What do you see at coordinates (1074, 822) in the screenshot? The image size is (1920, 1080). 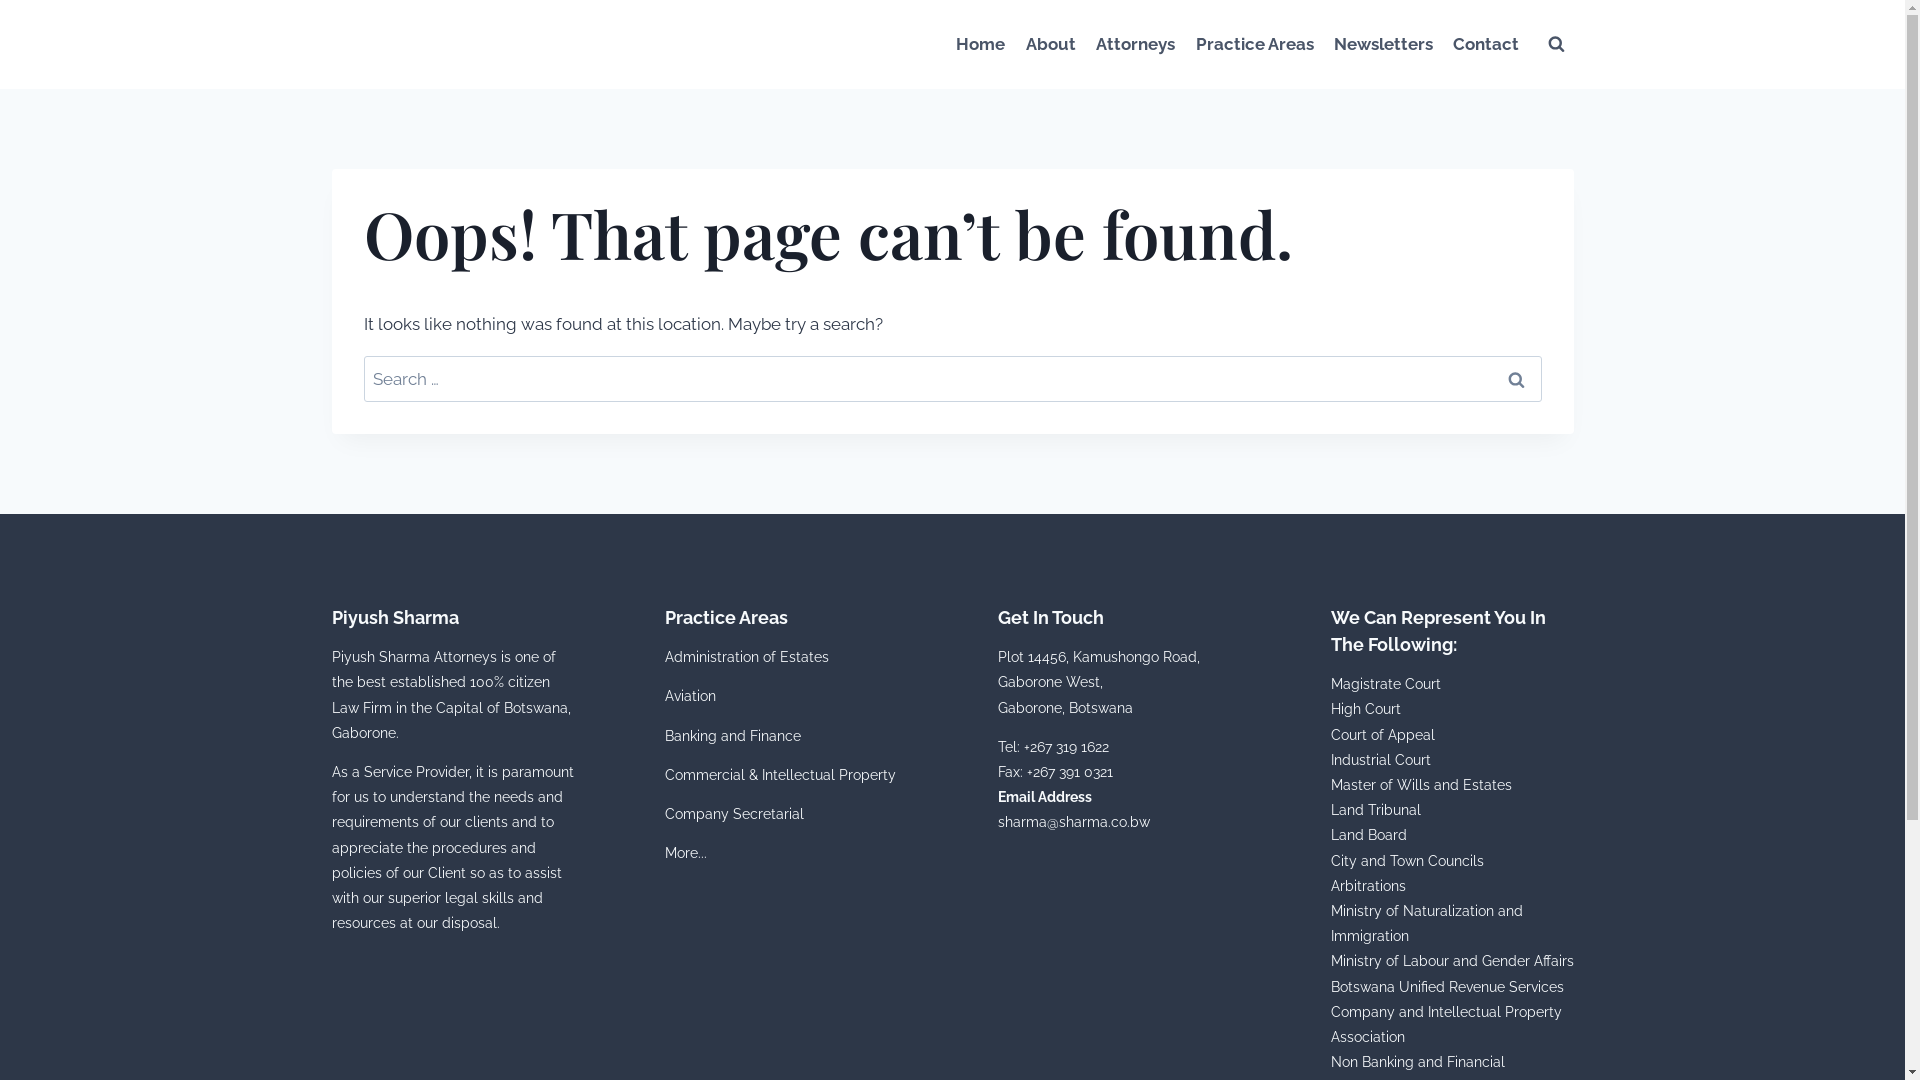 I see `sharma@sharma.co.bw` at bounding box center [1074, 822].